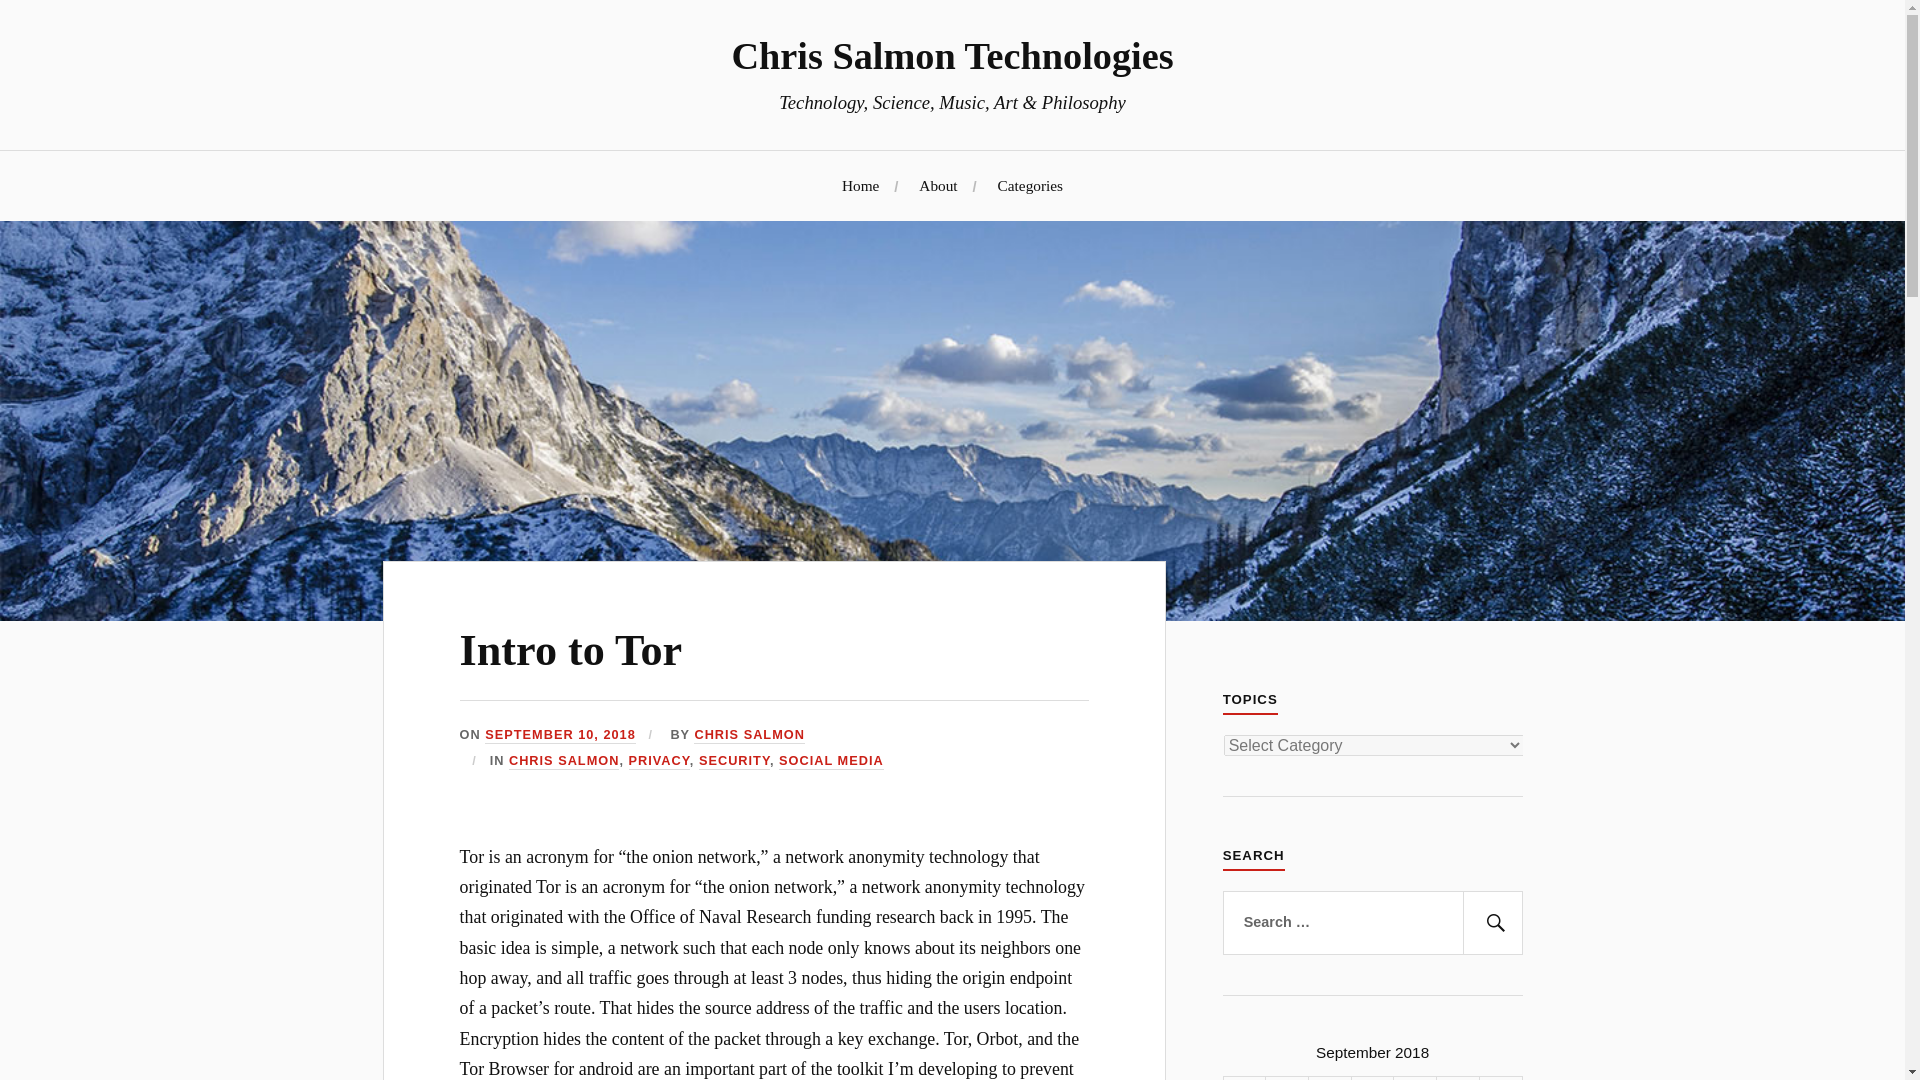 The height and width of the screenshot is (1080, 1920). What do you see at coordinates (1414, 1078) in the screenshot?
I see `Friday` at bounding box center [1414, 1078].